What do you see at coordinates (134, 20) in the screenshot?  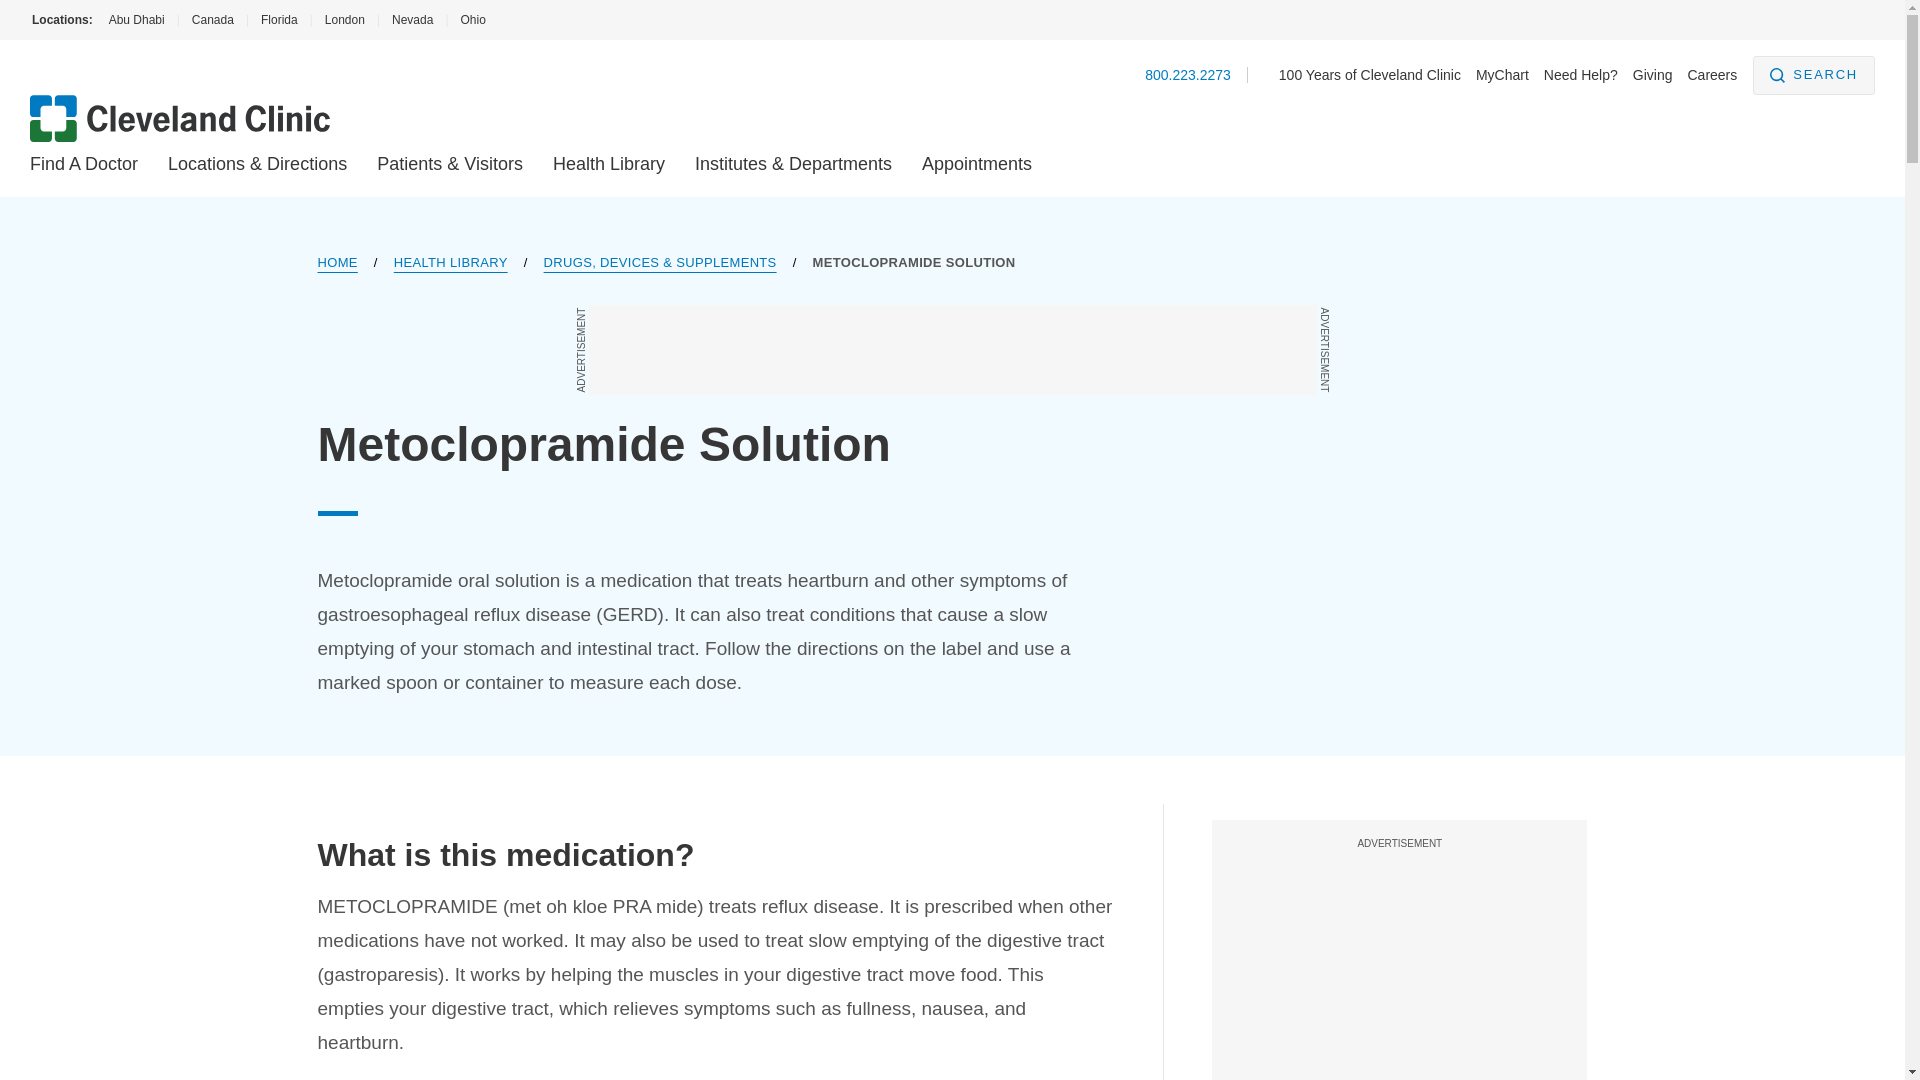 I see `Abu Dhabi` at bounding box center [134, 20].